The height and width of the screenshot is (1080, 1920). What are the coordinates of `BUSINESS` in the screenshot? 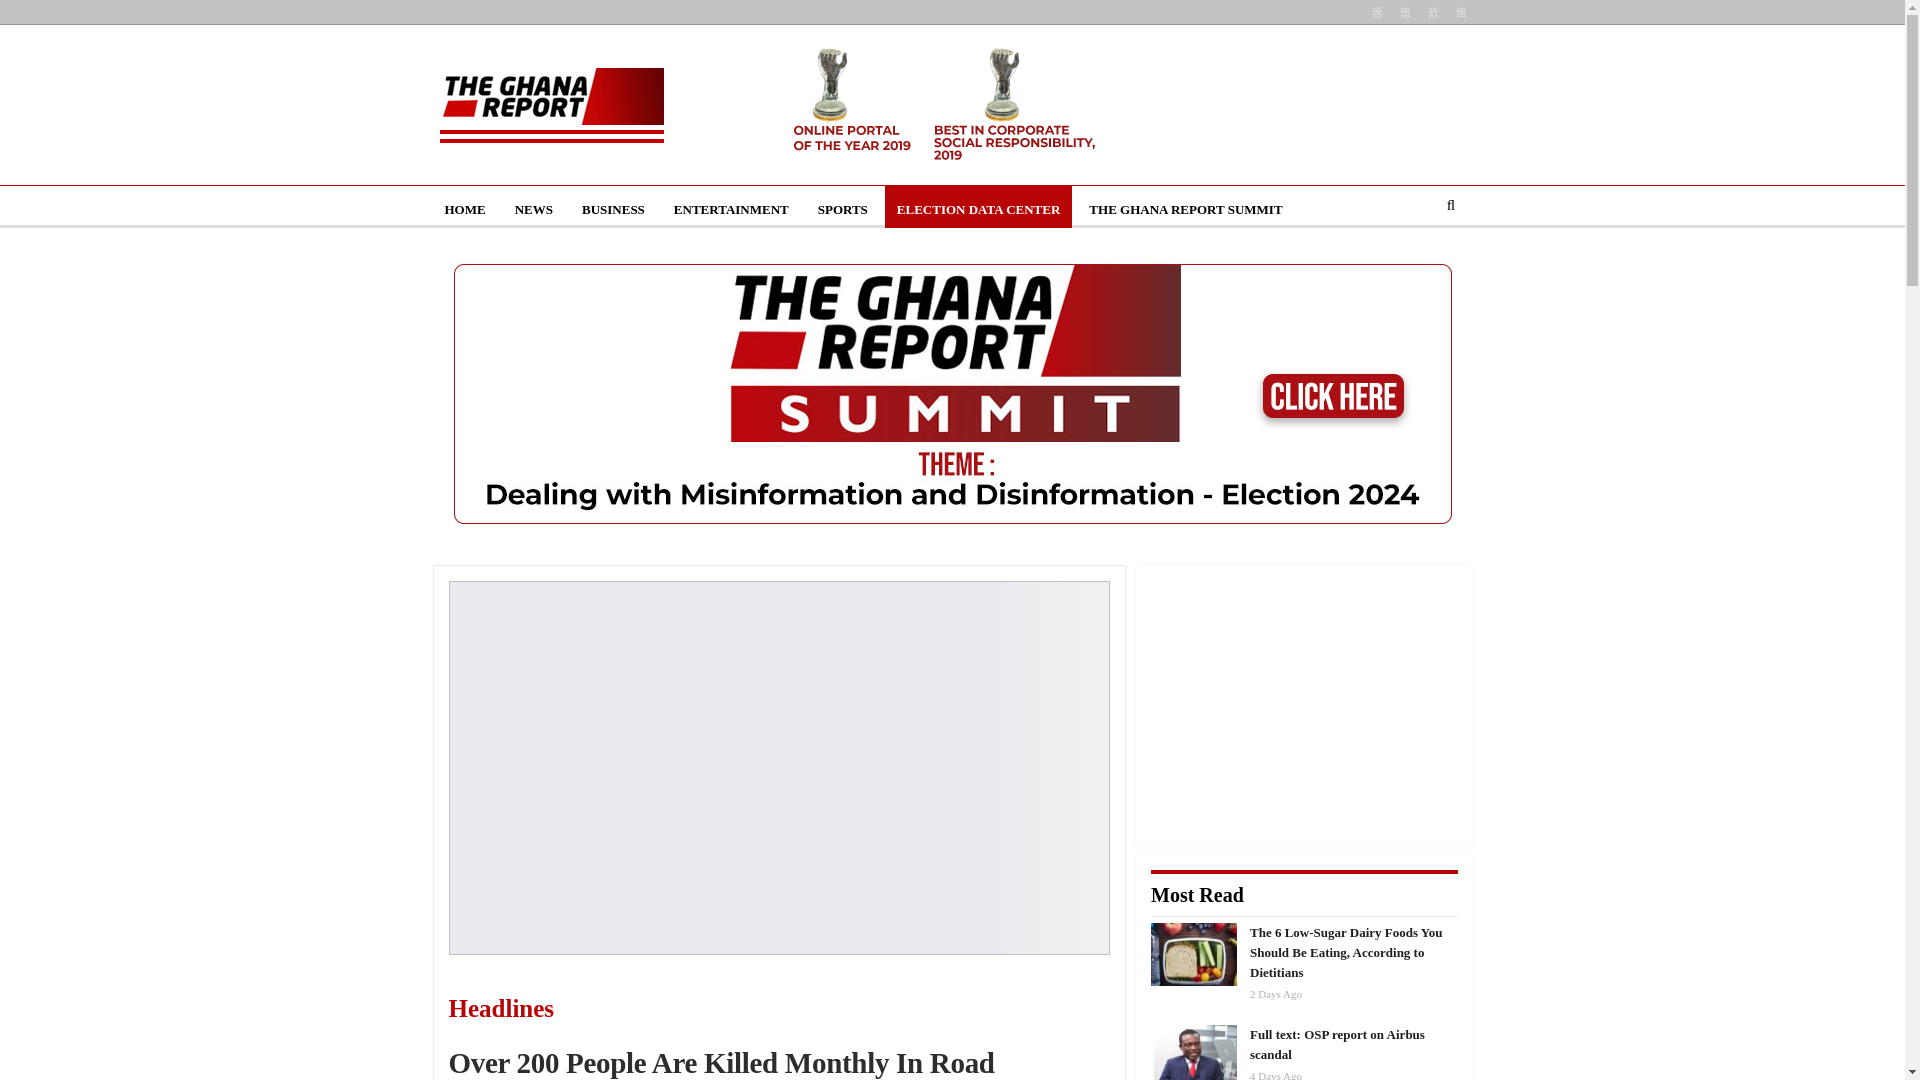 It's located at (613, 210).